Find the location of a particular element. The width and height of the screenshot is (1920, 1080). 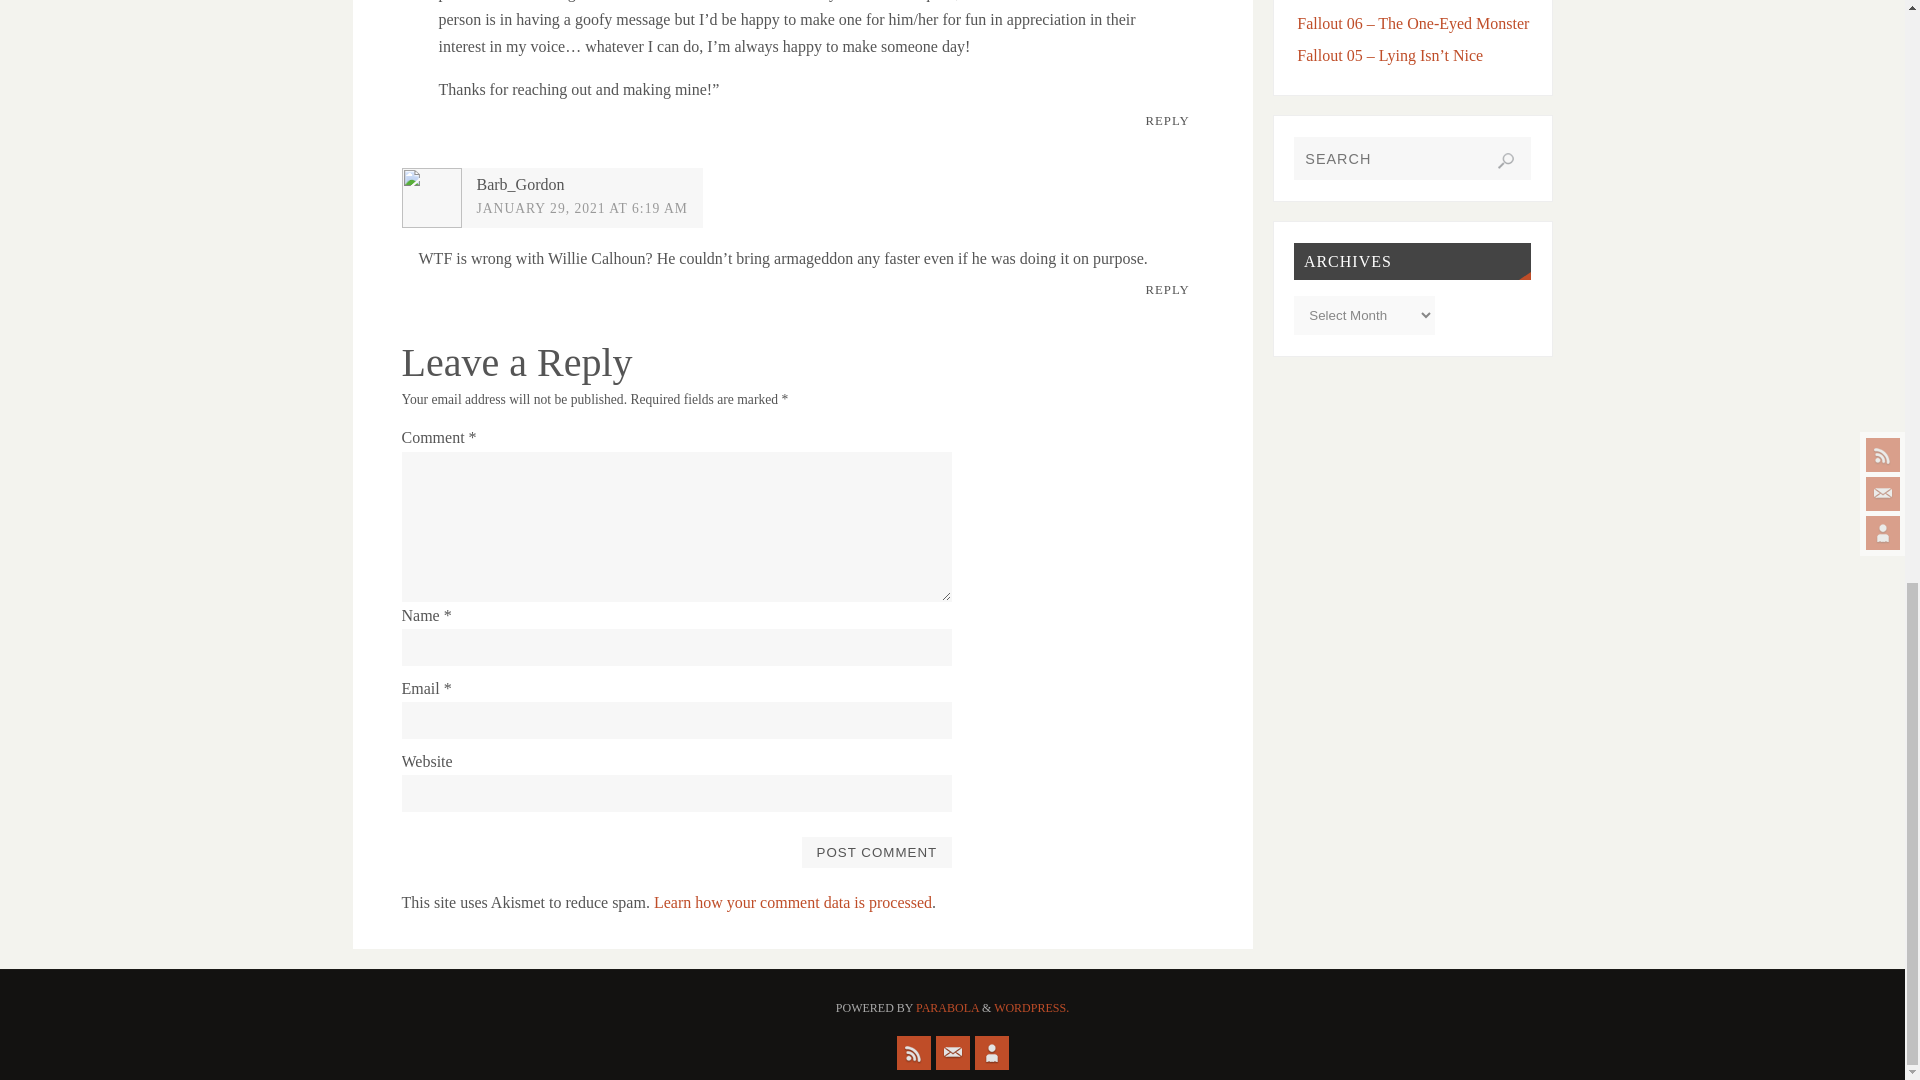

Post Comment is located at coordinates (876, 852).